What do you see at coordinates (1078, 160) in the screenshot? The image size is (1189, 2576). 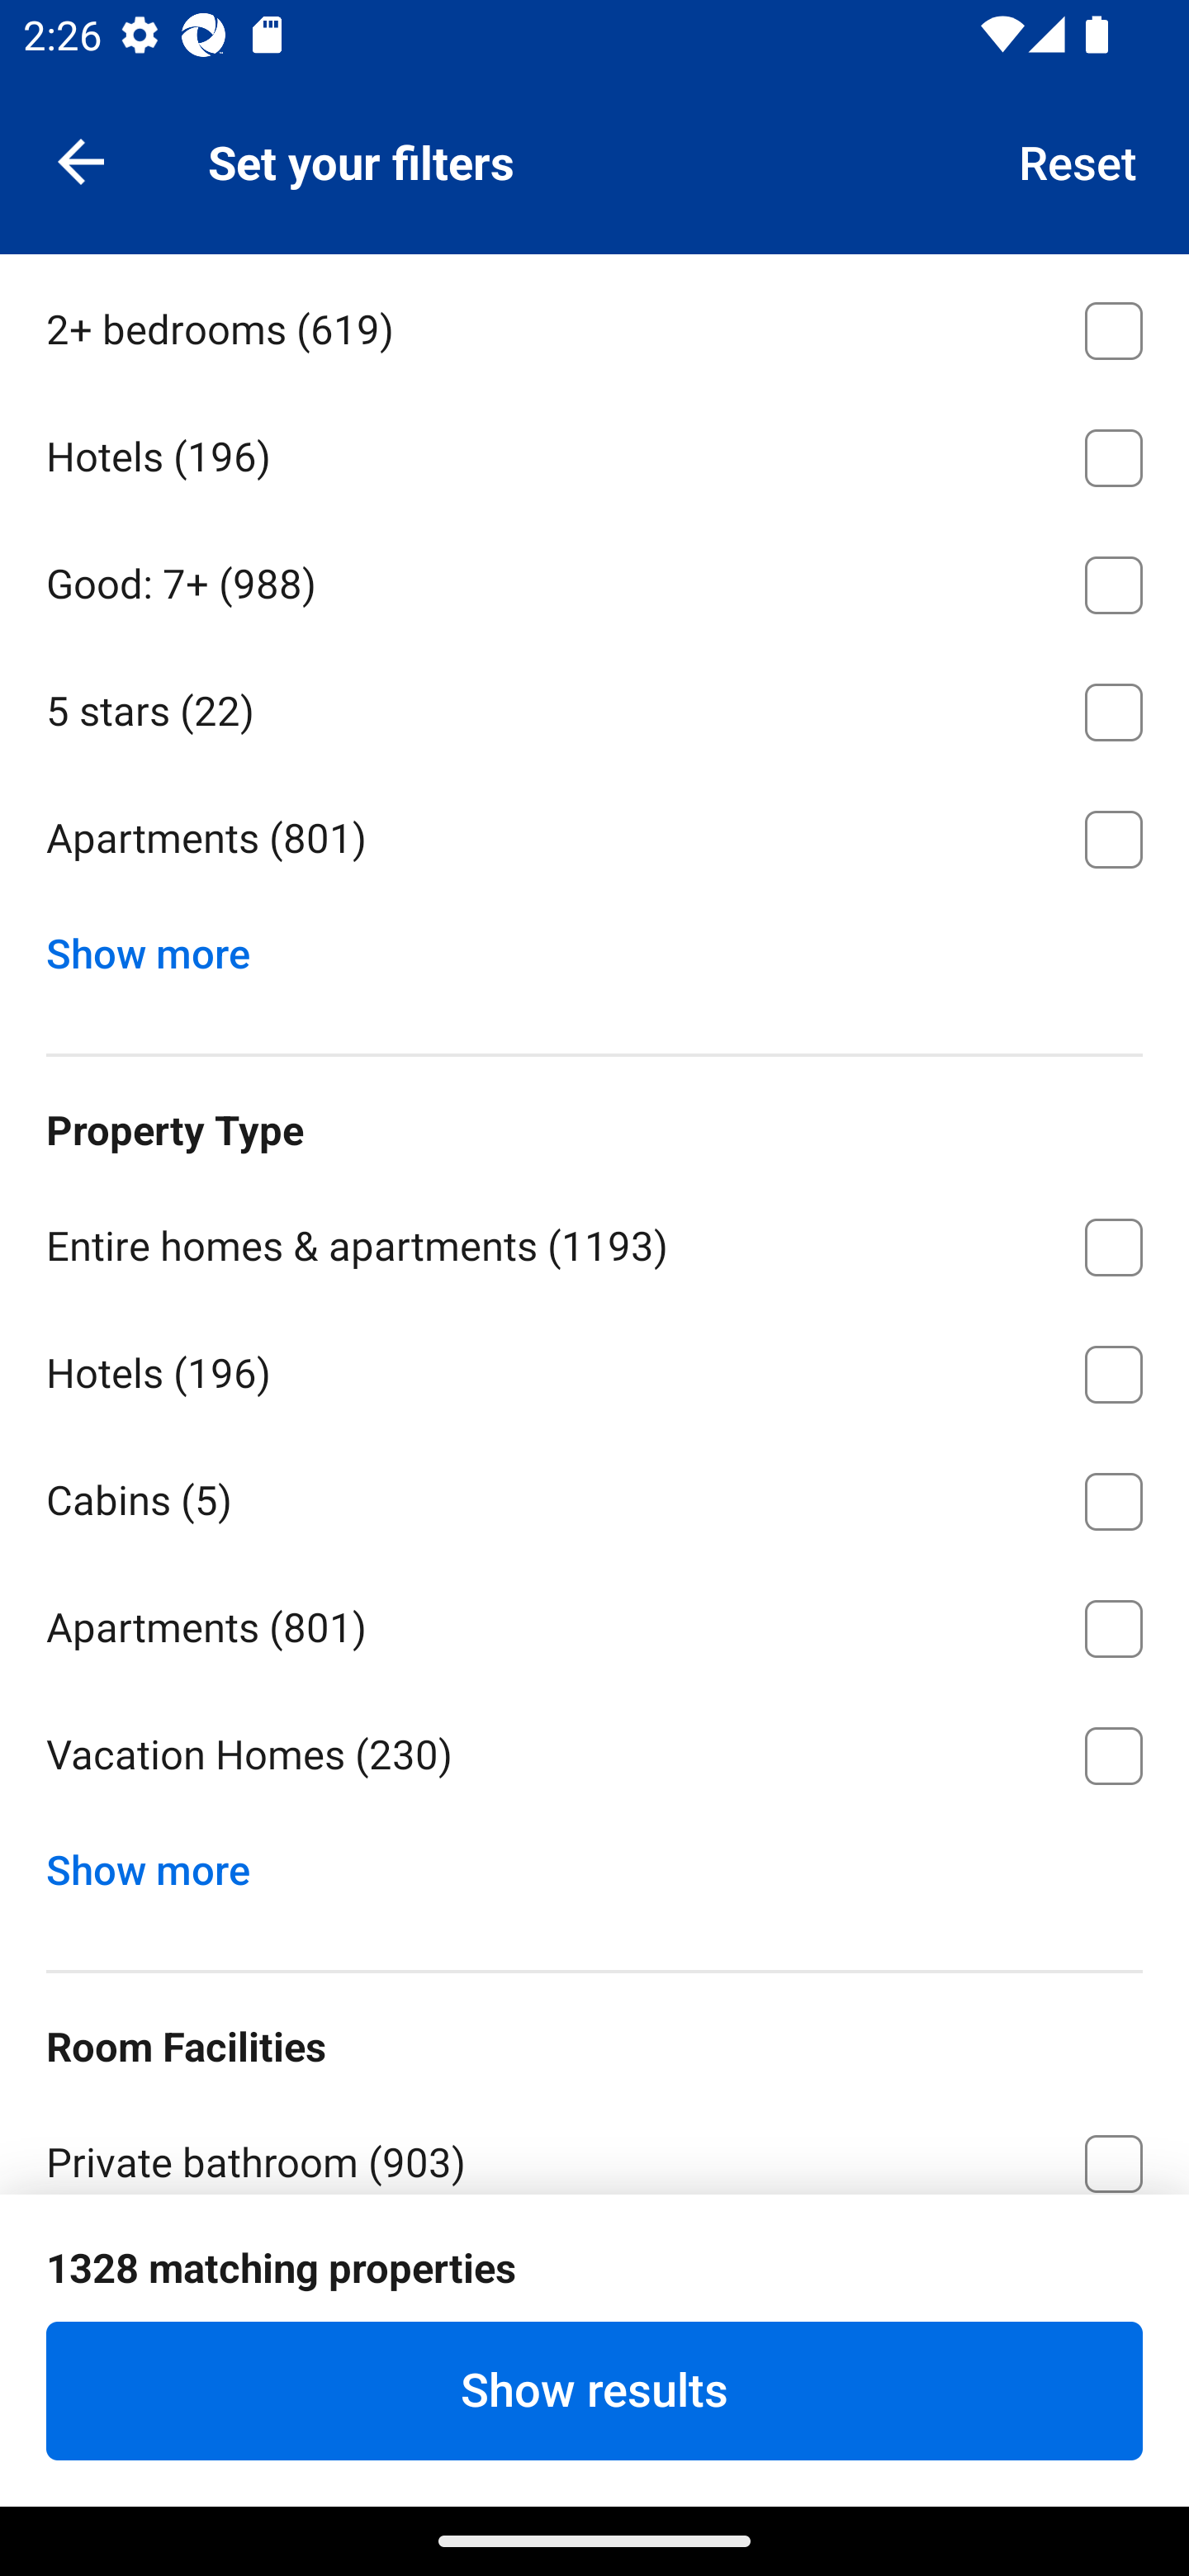 I see `Reset` at bounding box center [1078, 160].